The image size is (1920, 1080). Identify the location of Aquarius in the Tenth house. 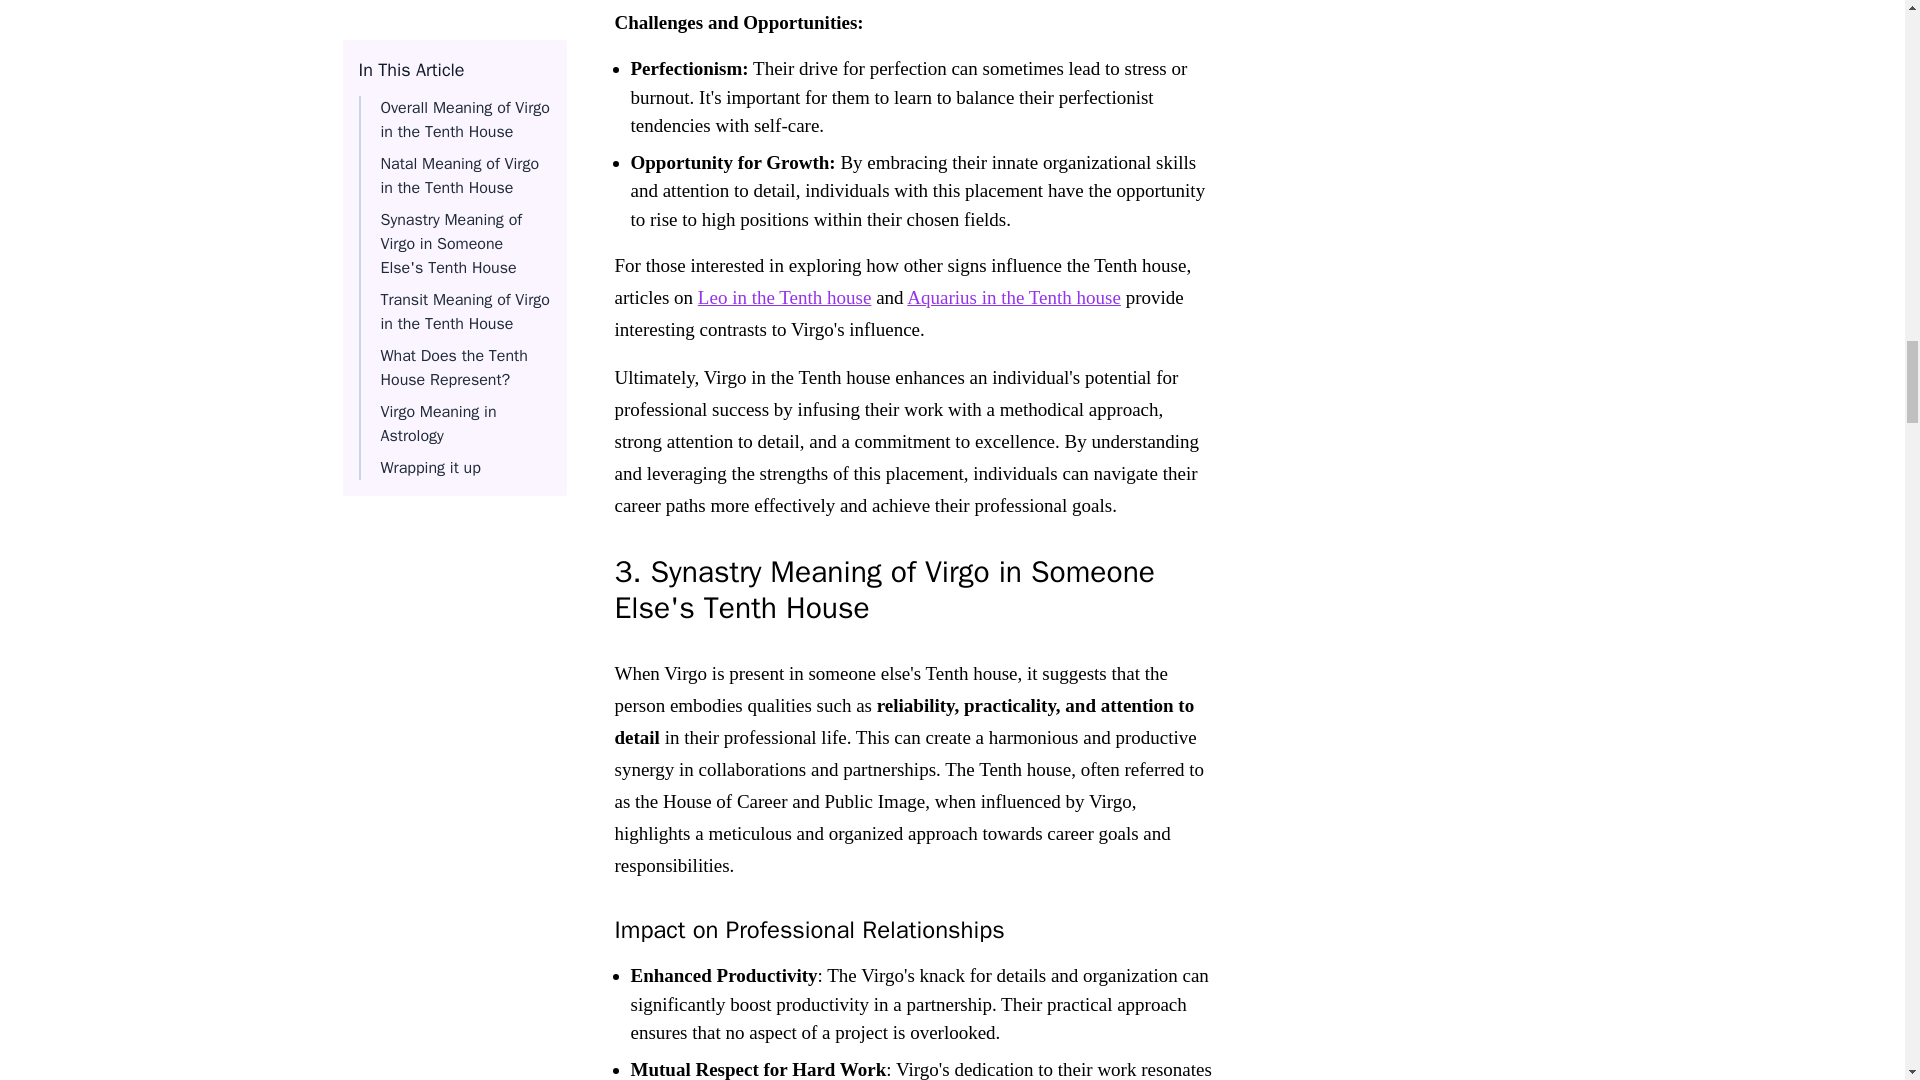
(1014, 297).